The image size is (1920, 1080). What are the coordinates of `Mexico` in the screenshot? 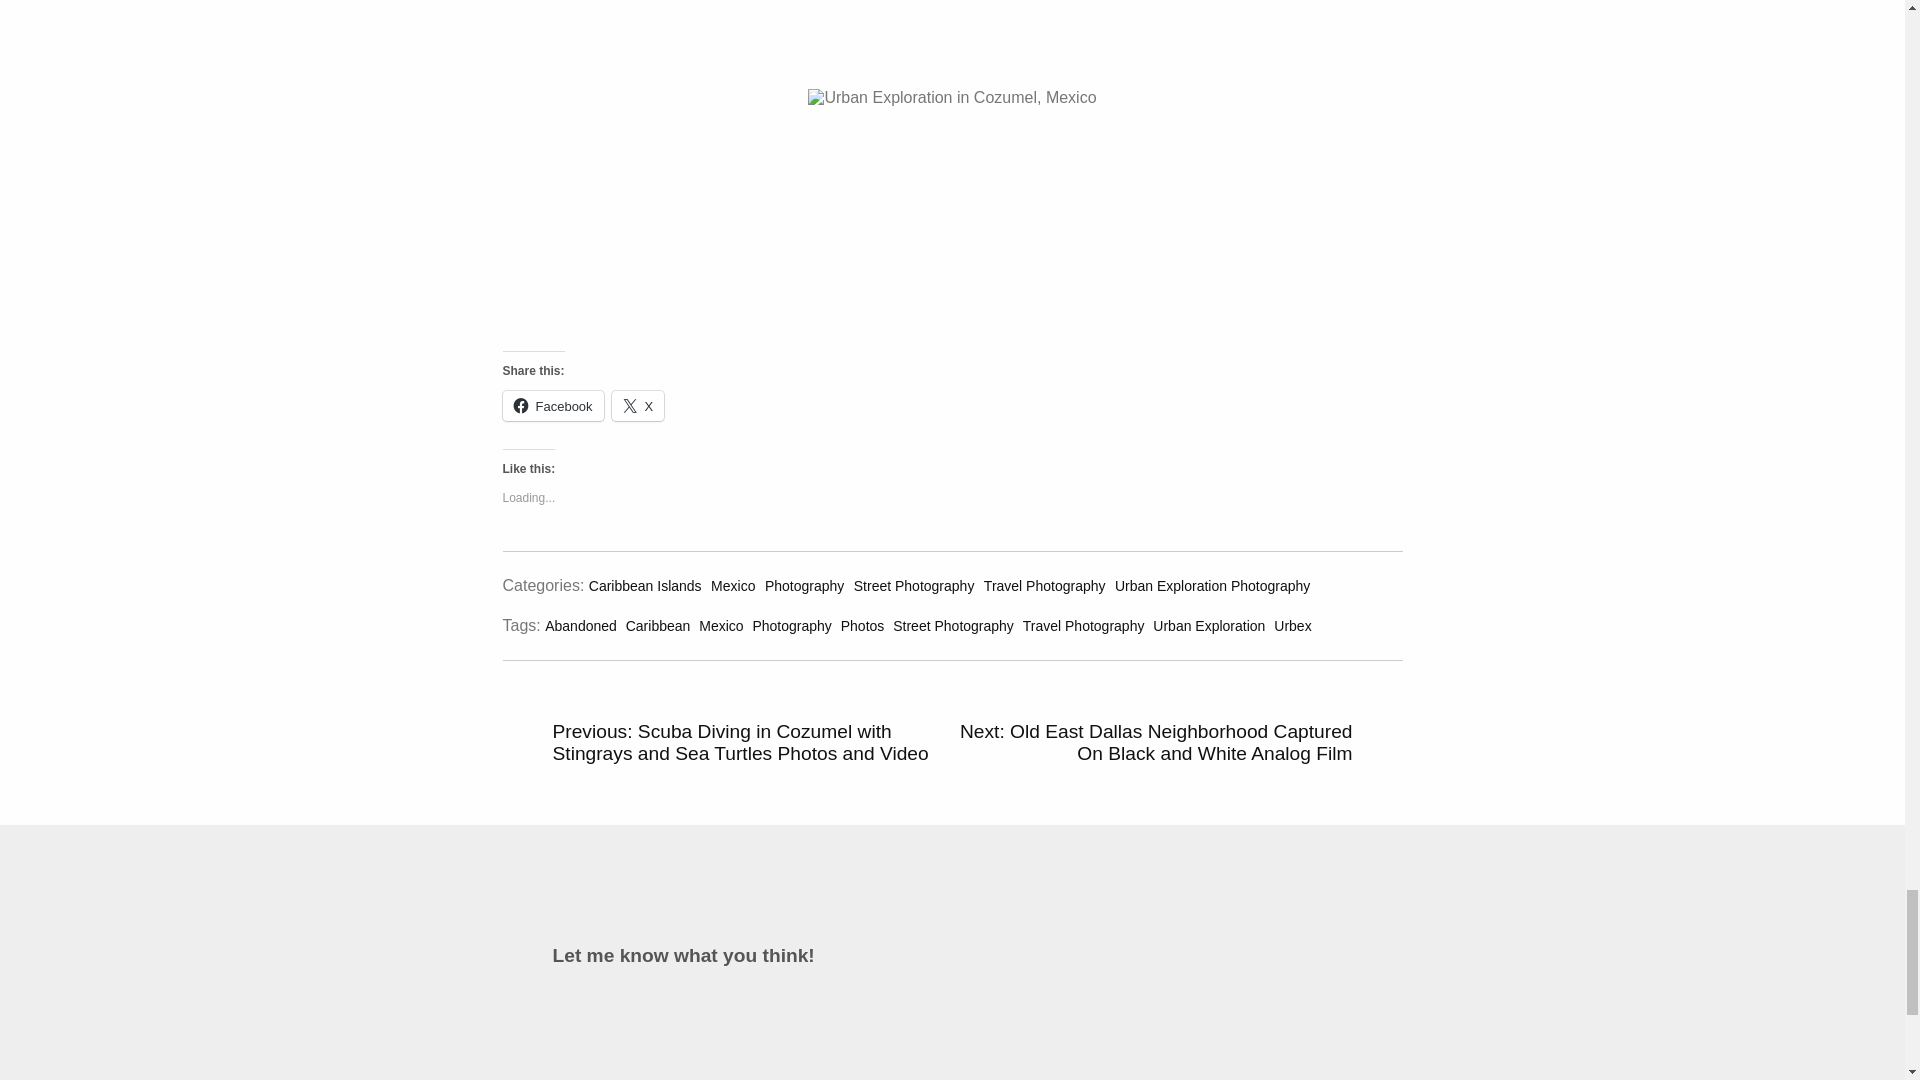 It's located at (732, 586).